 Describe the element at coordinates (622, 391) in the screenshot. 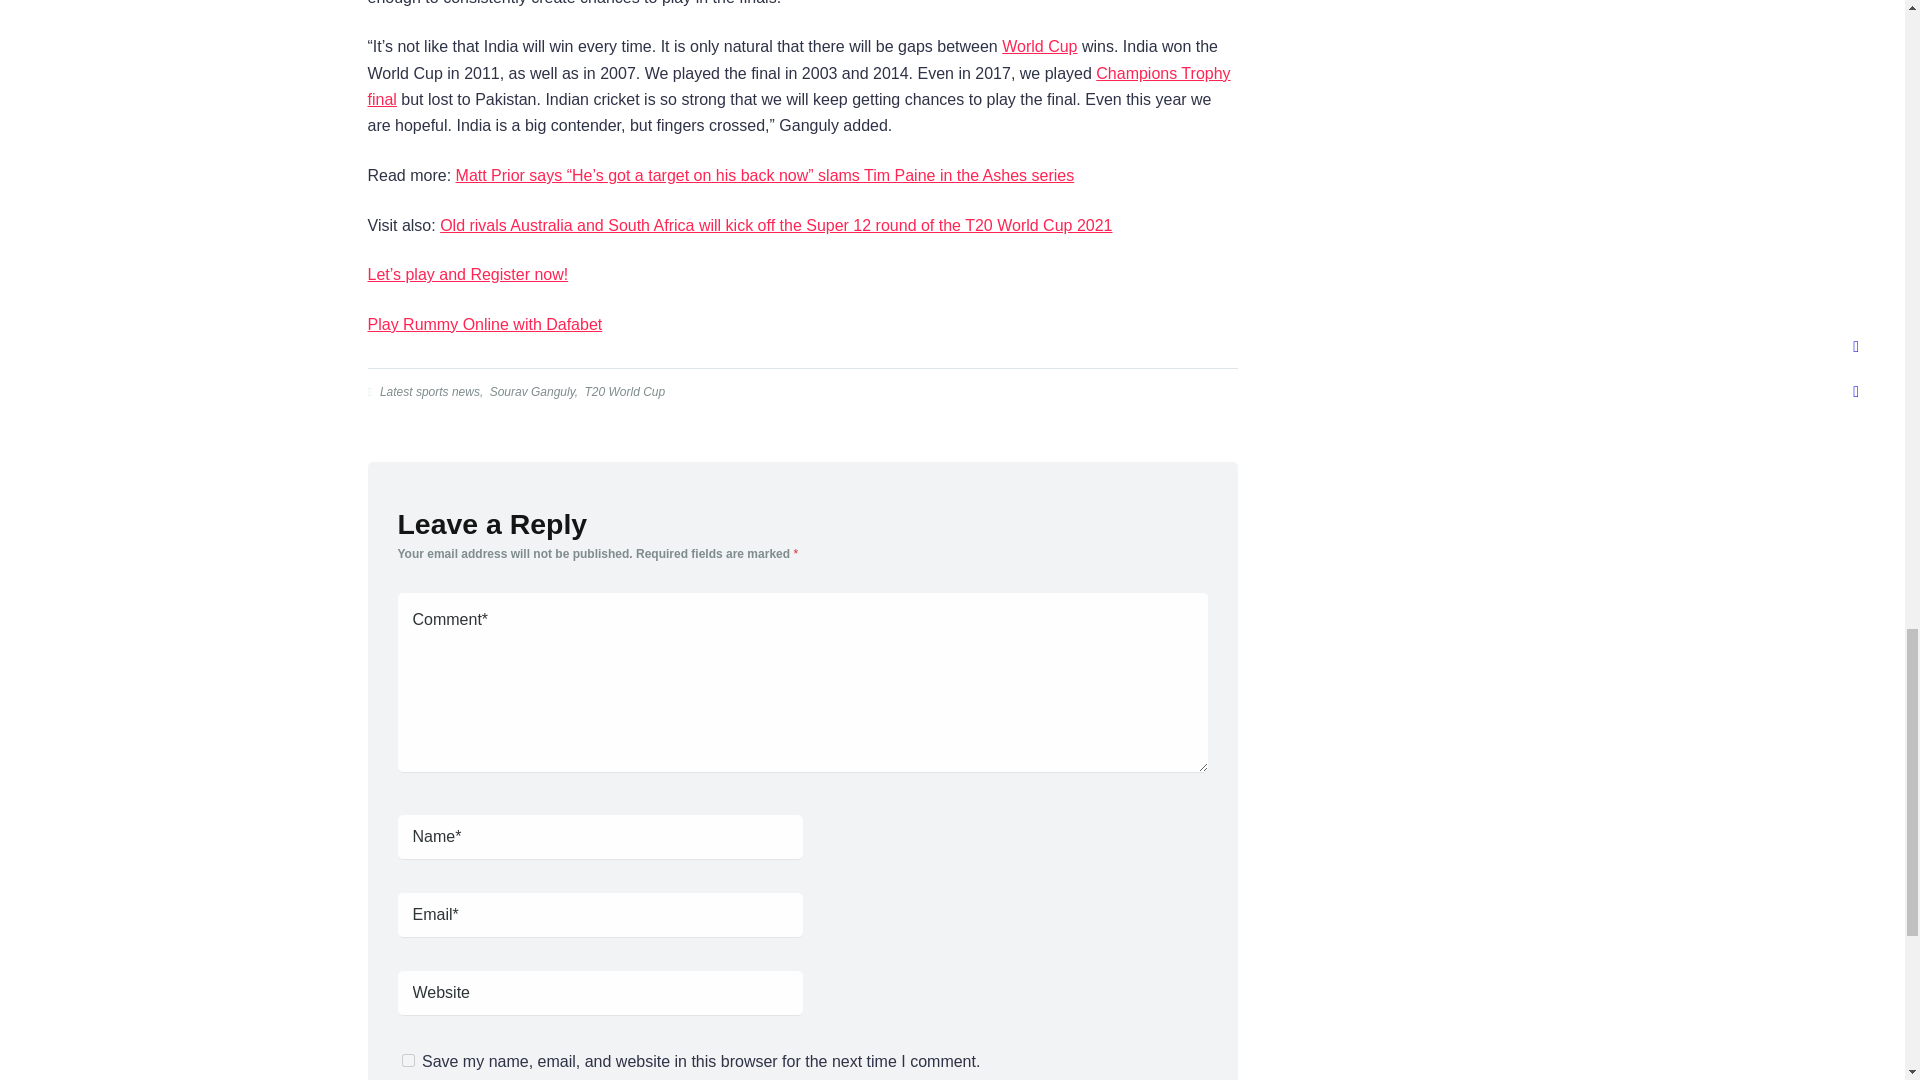

I see `T20 World Cup` at that location.